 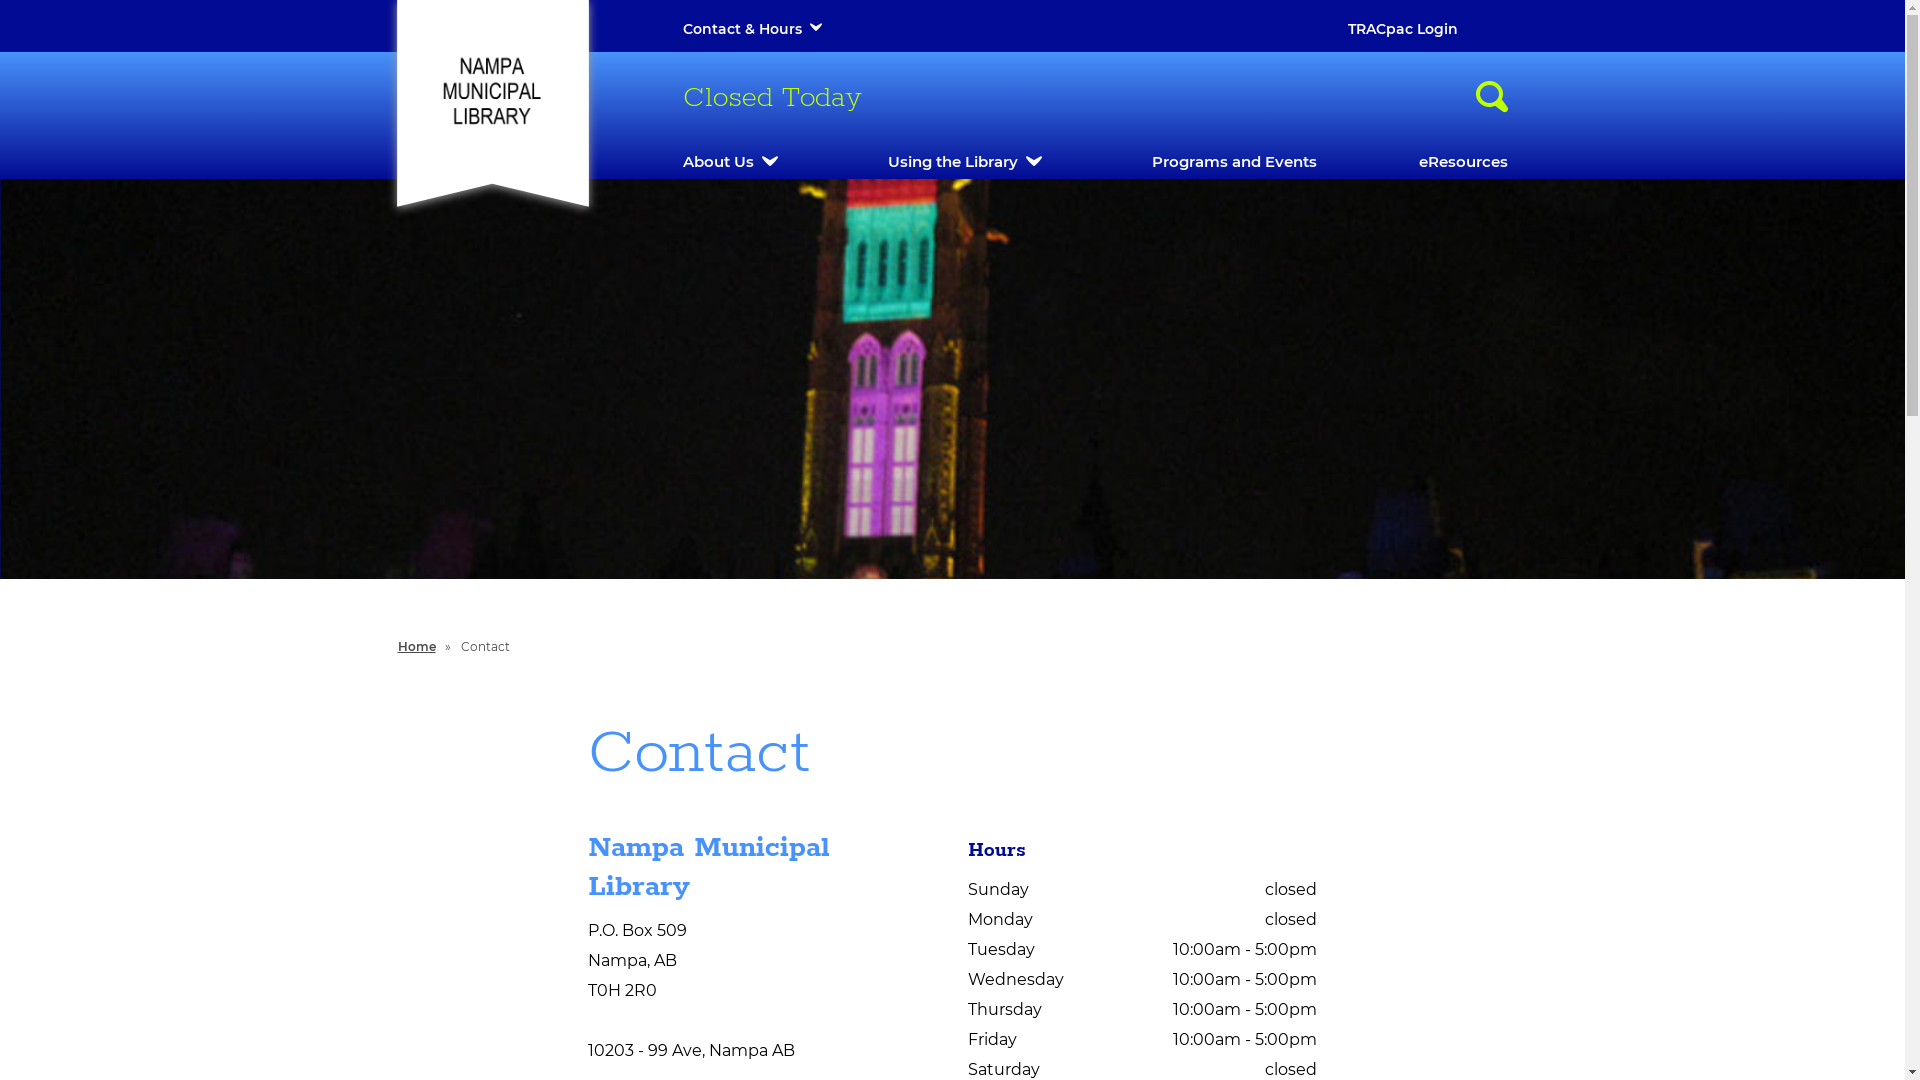 What do you see at coordinates (1234, 162) in the screenshot?
I see `Programs and Events` at bounding box center [1234, 162].